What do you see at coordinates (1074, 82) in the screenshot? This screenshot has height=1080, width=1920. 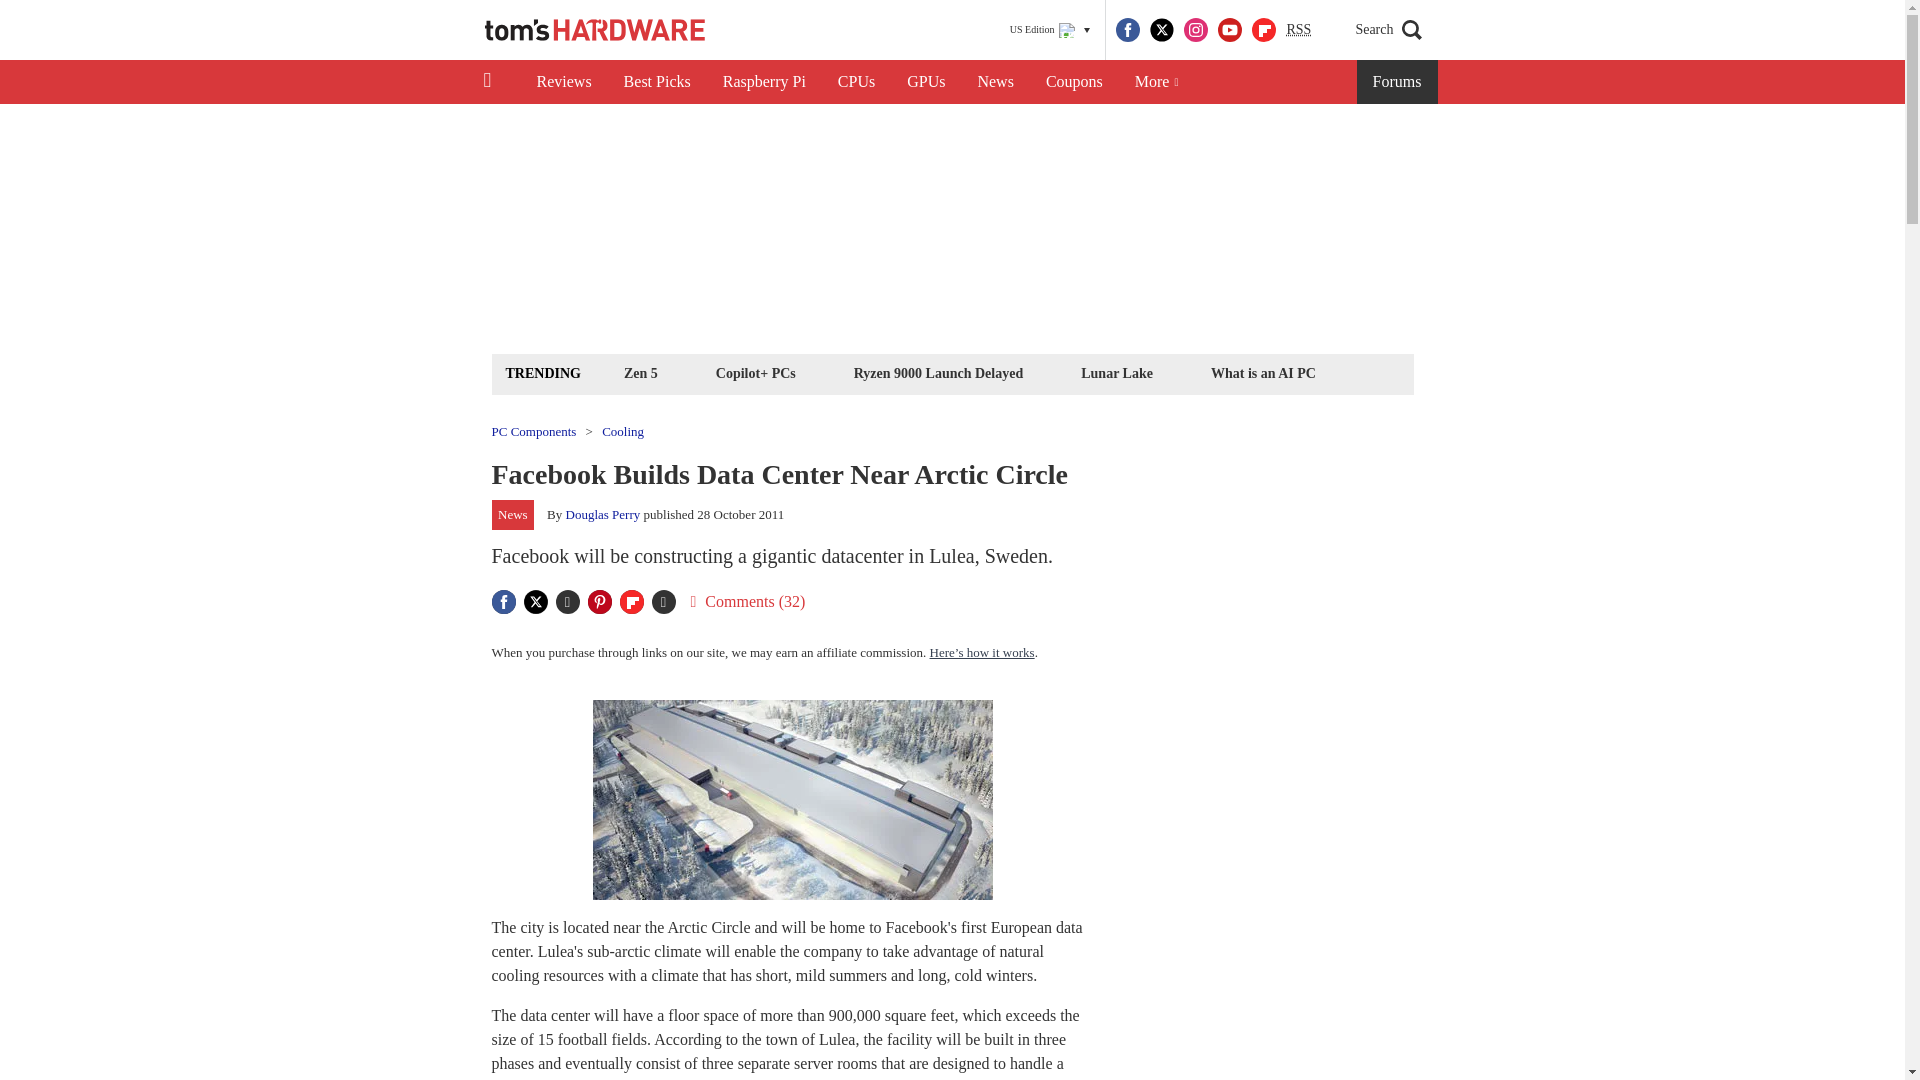 I see `Coupons` at bounding box center [1074, 82].